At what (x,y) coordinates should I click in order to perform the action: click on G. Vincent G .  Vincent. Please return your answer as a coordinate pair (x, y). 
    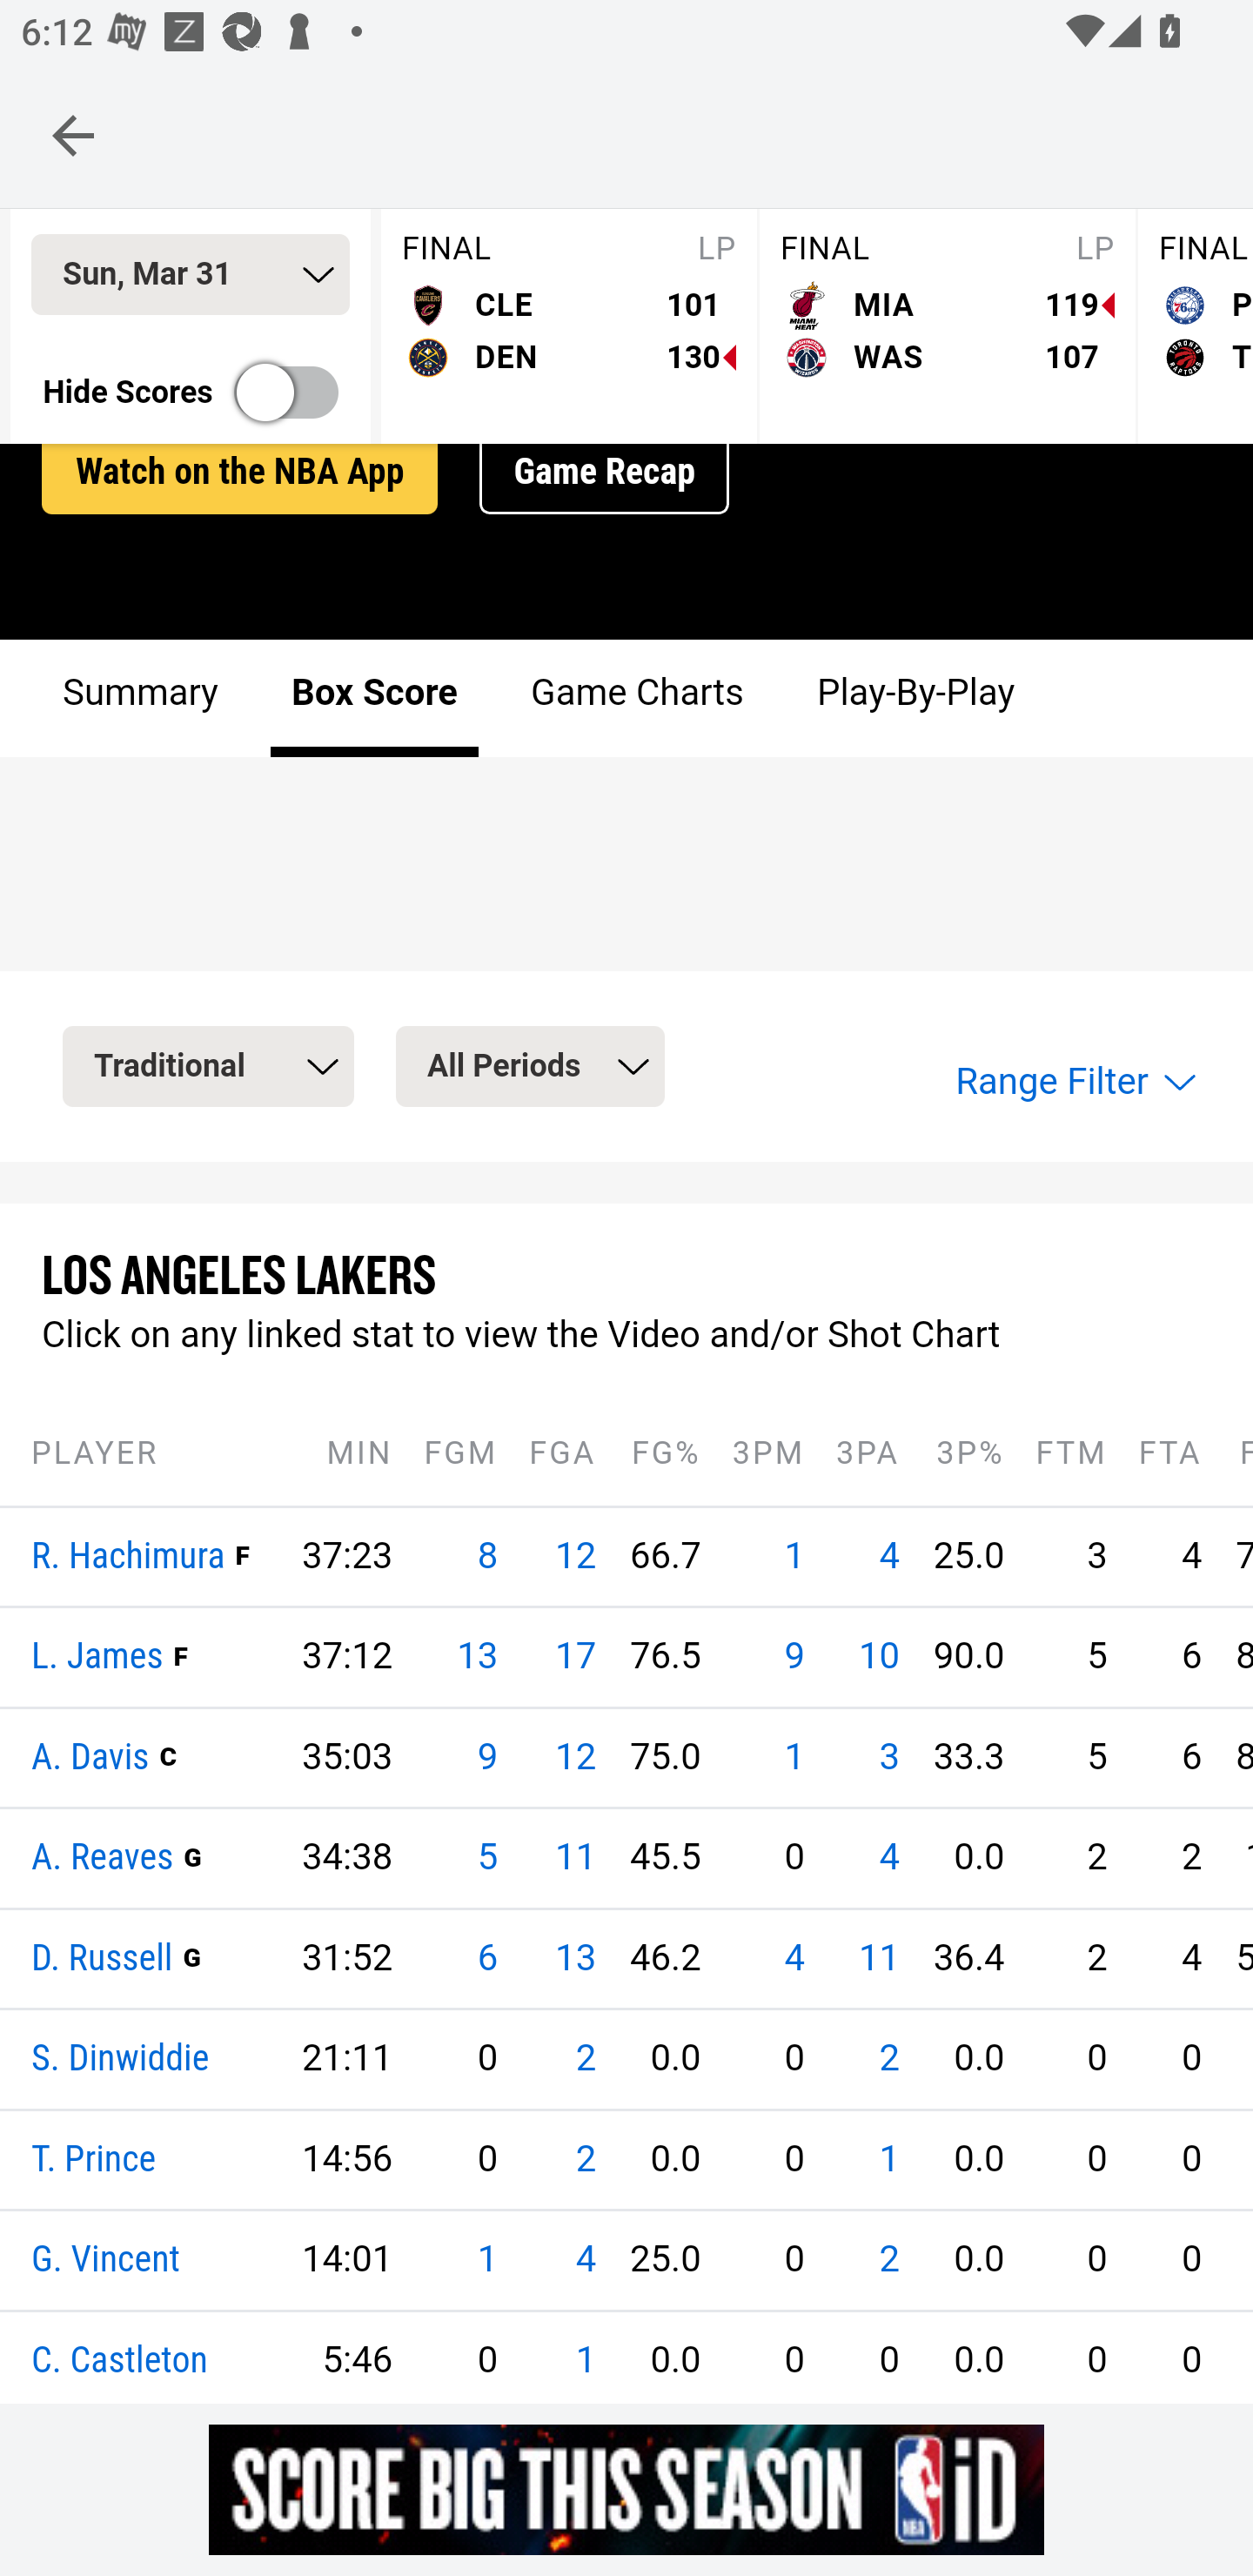
    Looking at the image, I should click on (106, 2264).